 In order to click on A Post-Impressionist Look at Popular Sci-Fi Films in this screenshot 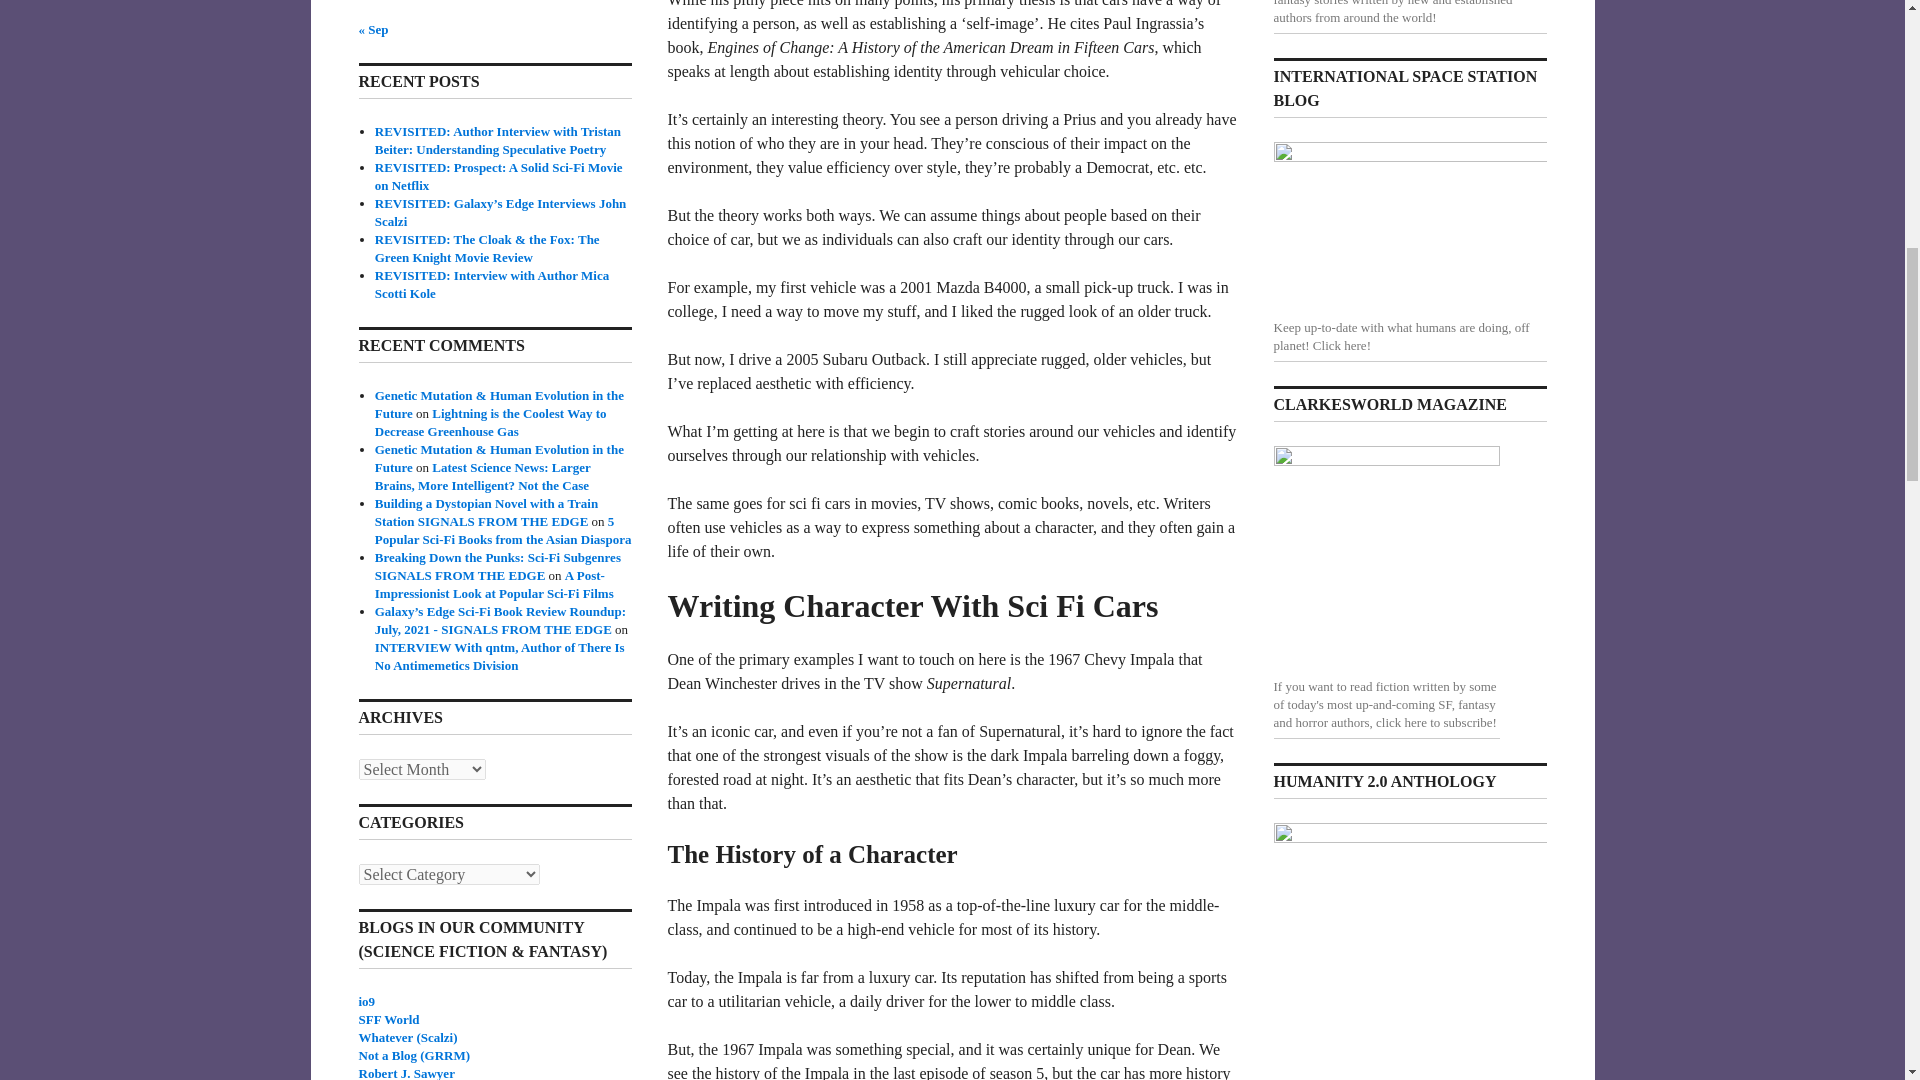, I will do `click(494, 584)`.